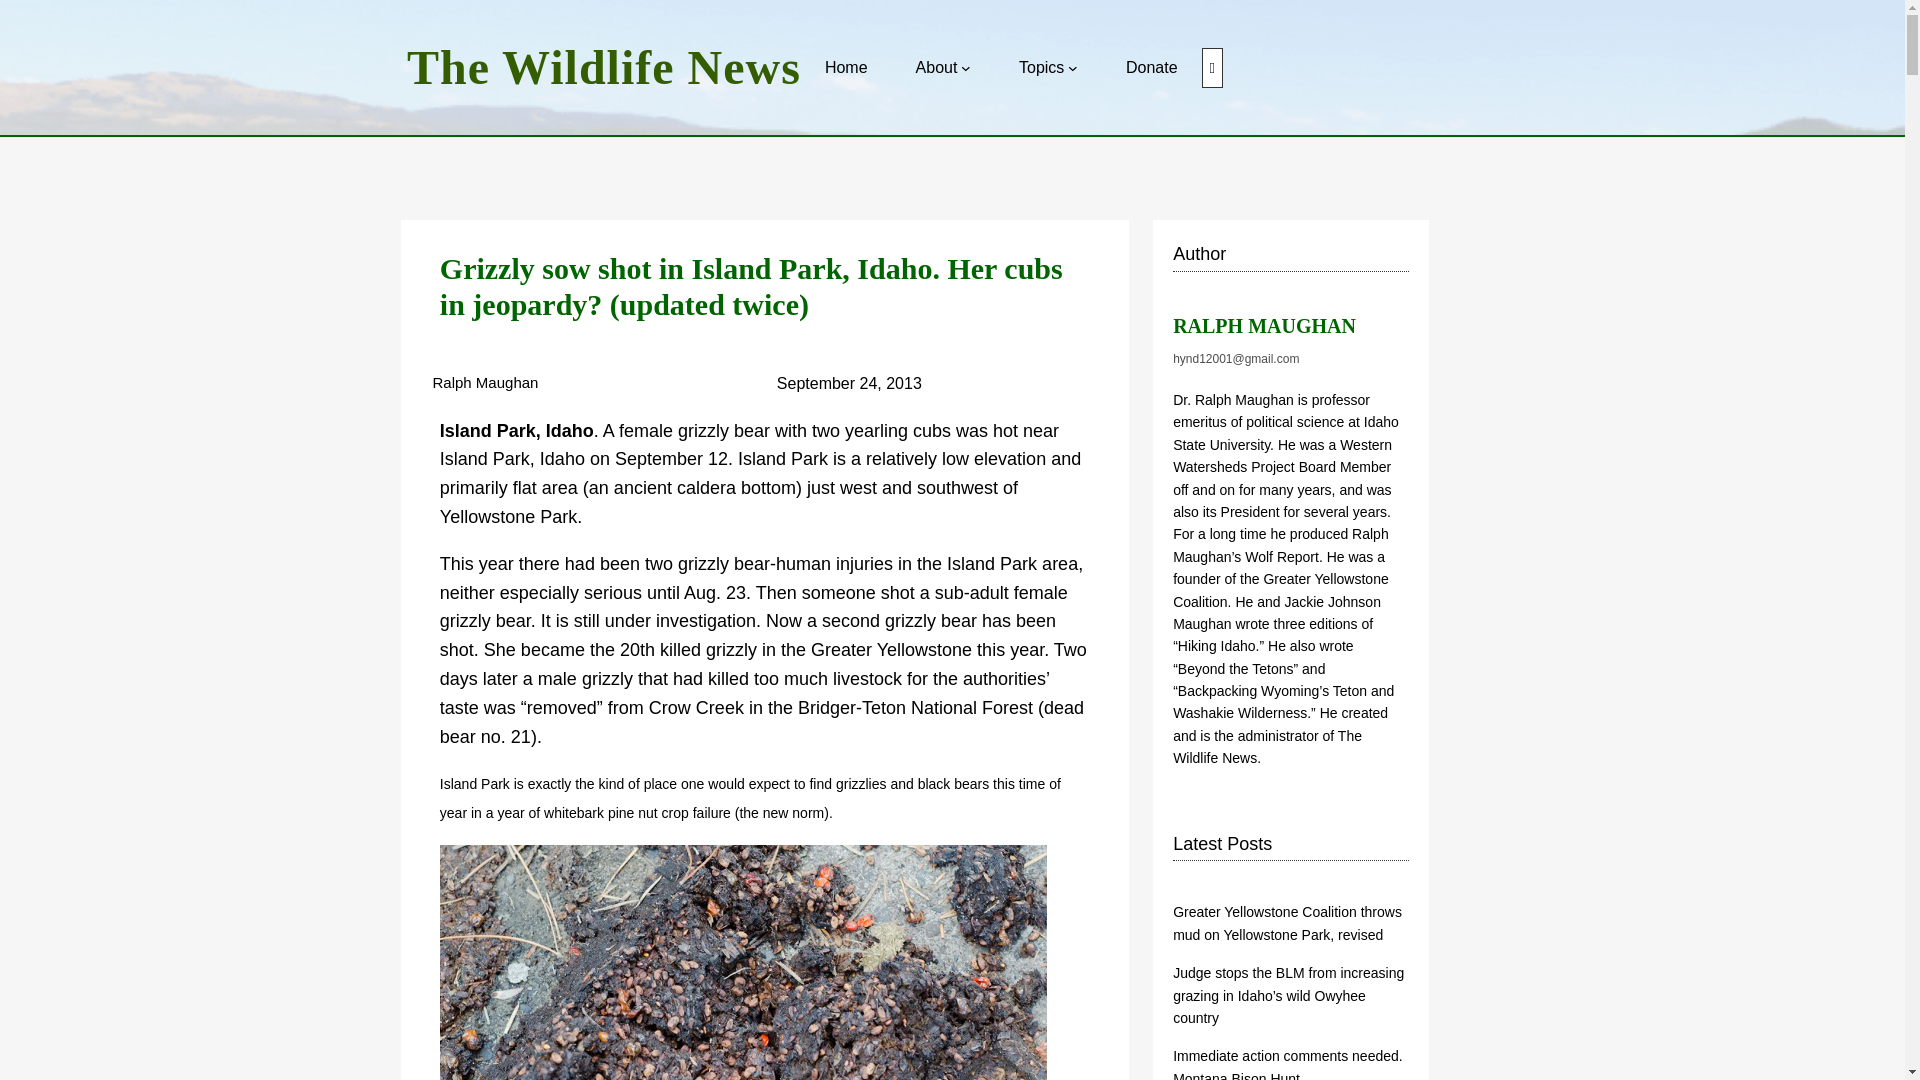 This screenshot has width=1920, height=1080. What do you see at coordinates (604, 67) in the screenshot?
I see `The Wildlife News` at bounding box center [604, 67].